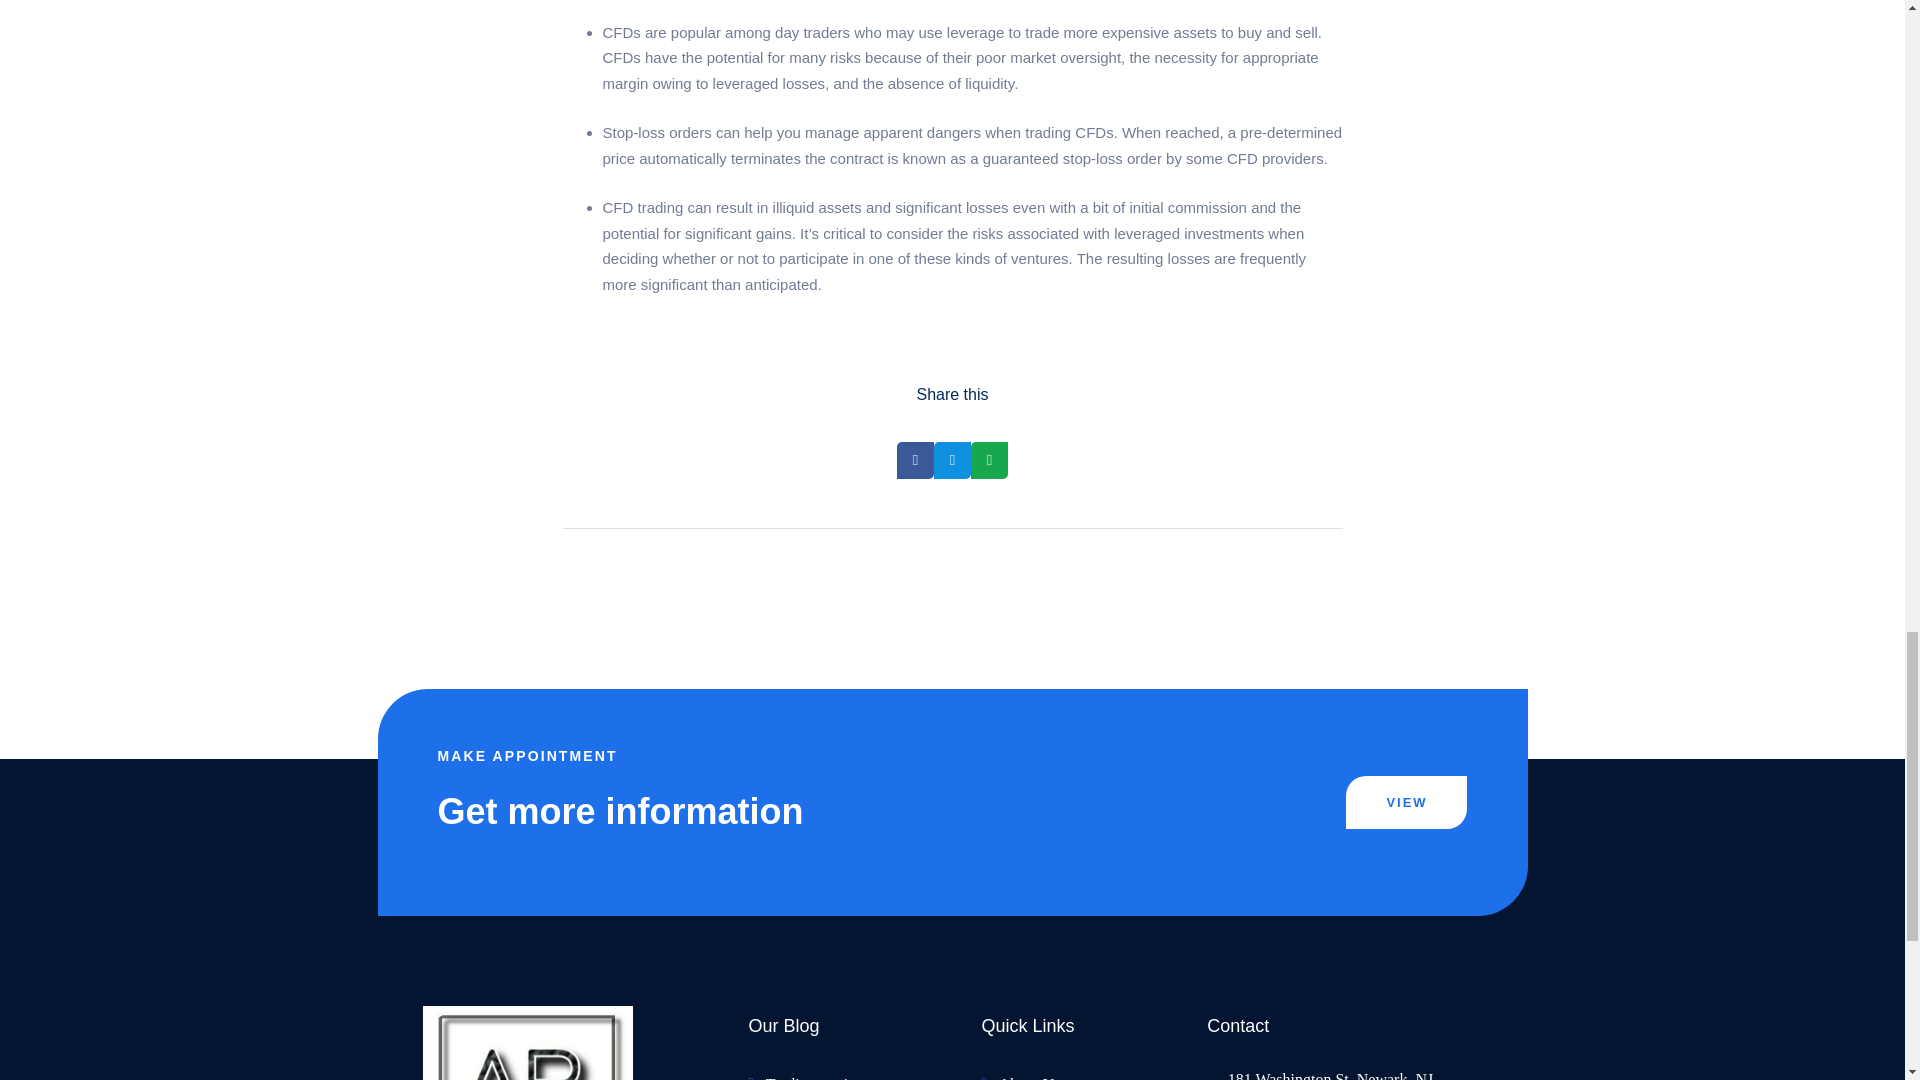 This screenshot has height=1080, width=1920. Describe the element at coordinates (1342, 1072) in the screenshot. I see `181 Washington St, Newark, NJ 07102, USA` at that location.